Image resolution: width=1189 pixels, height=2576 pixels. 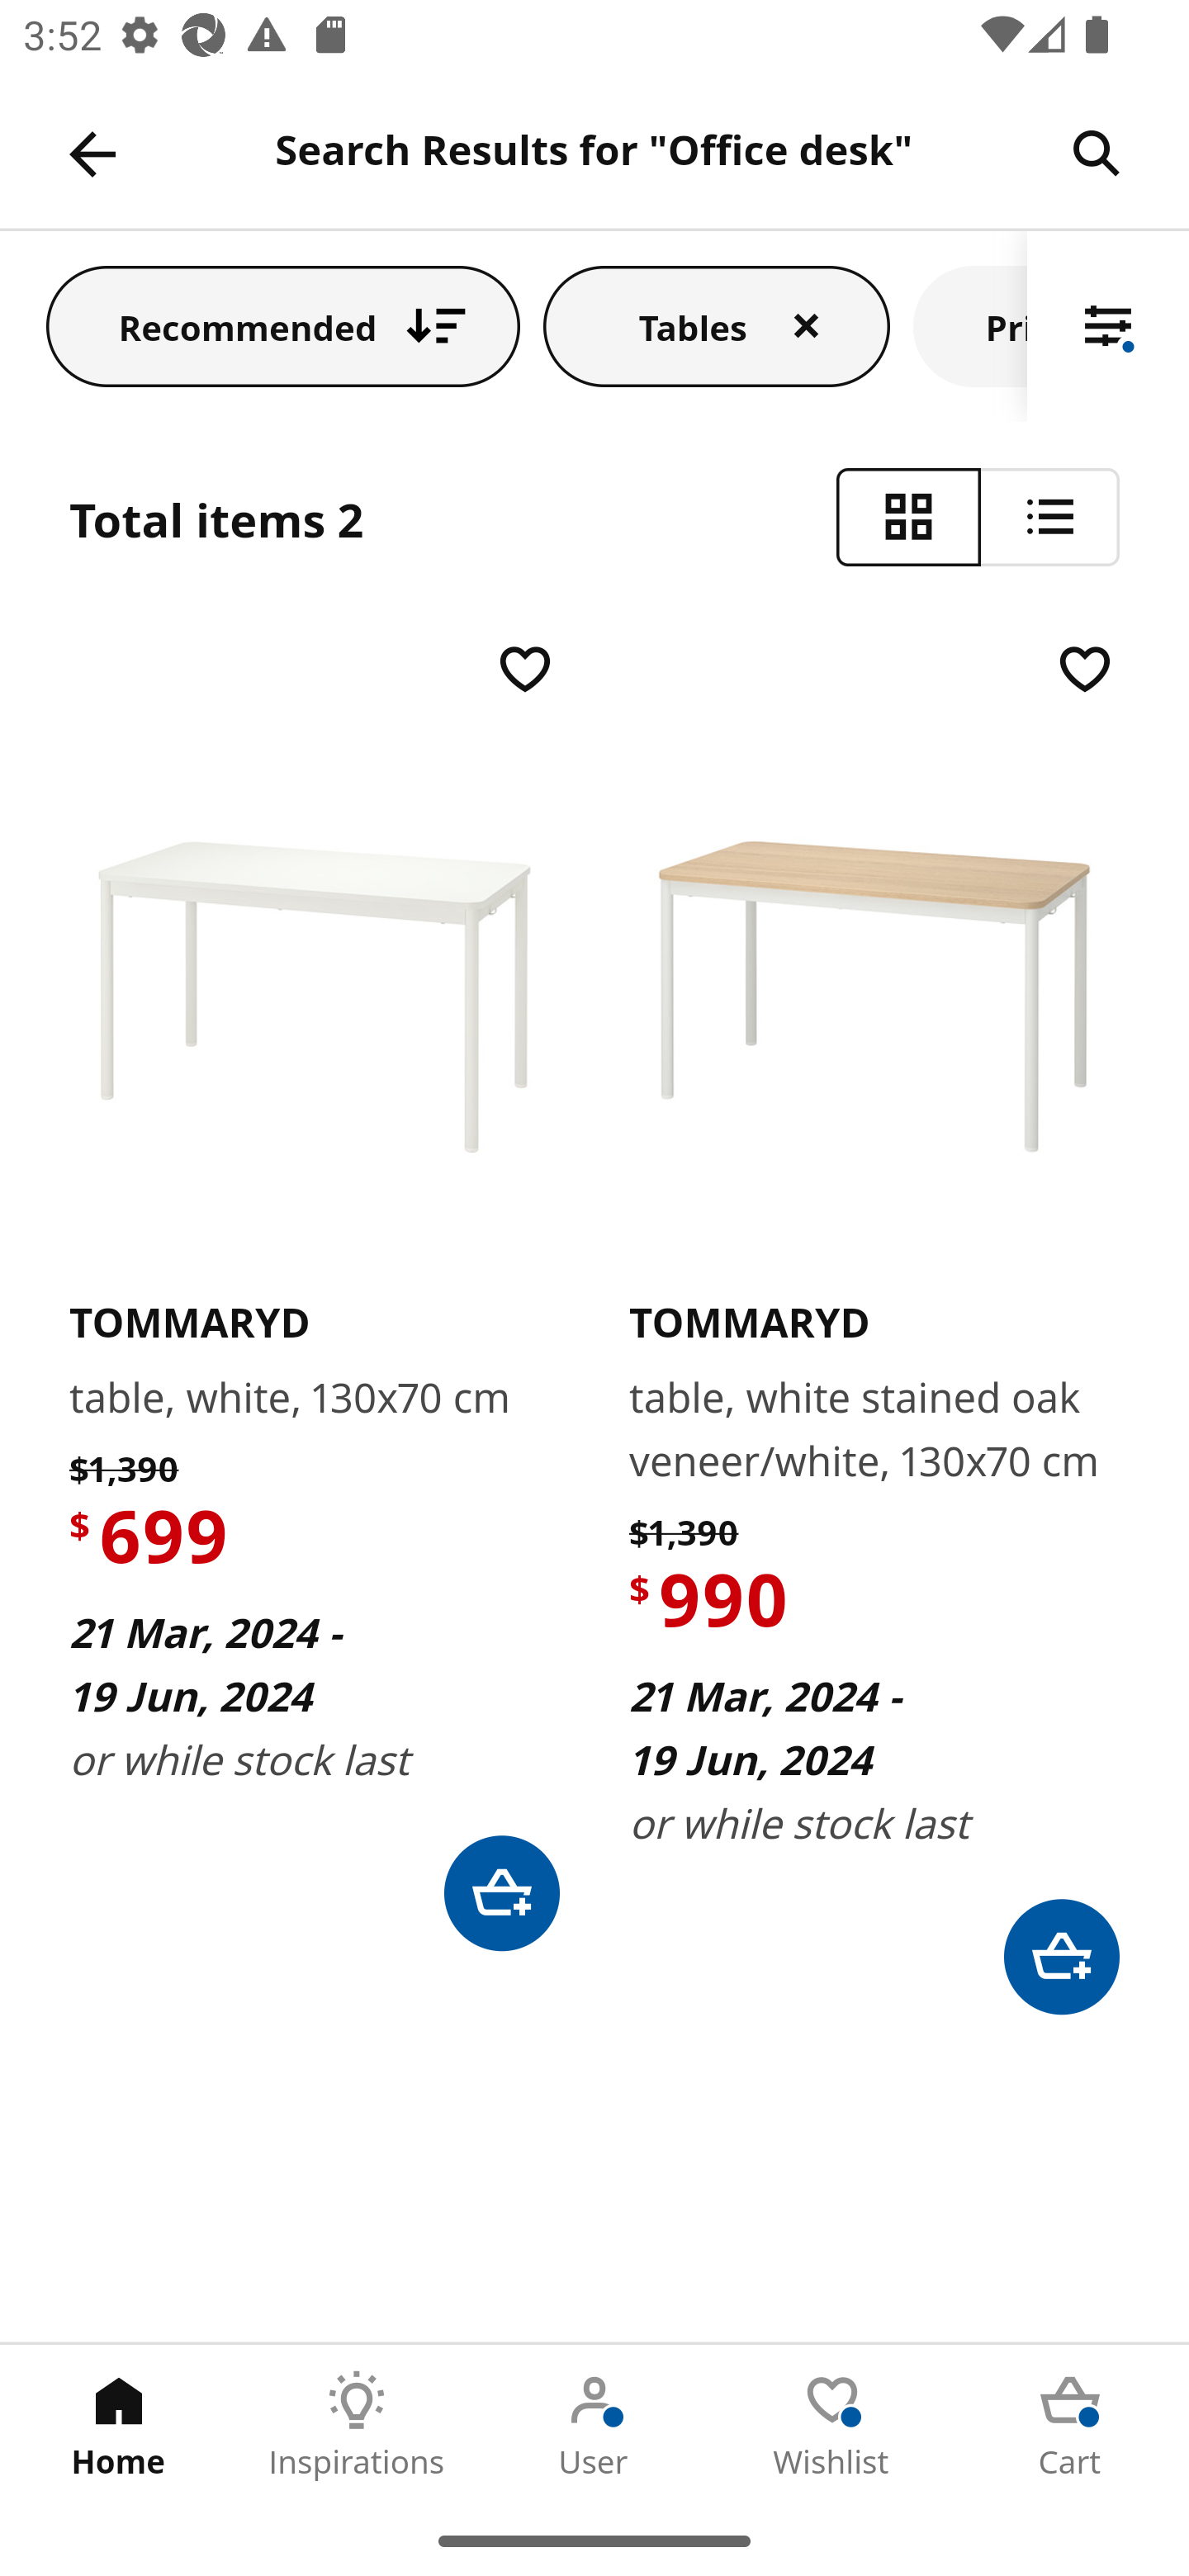 I want to click on Cart
Tab 5 of 5, so click(x=1070, y=2425).